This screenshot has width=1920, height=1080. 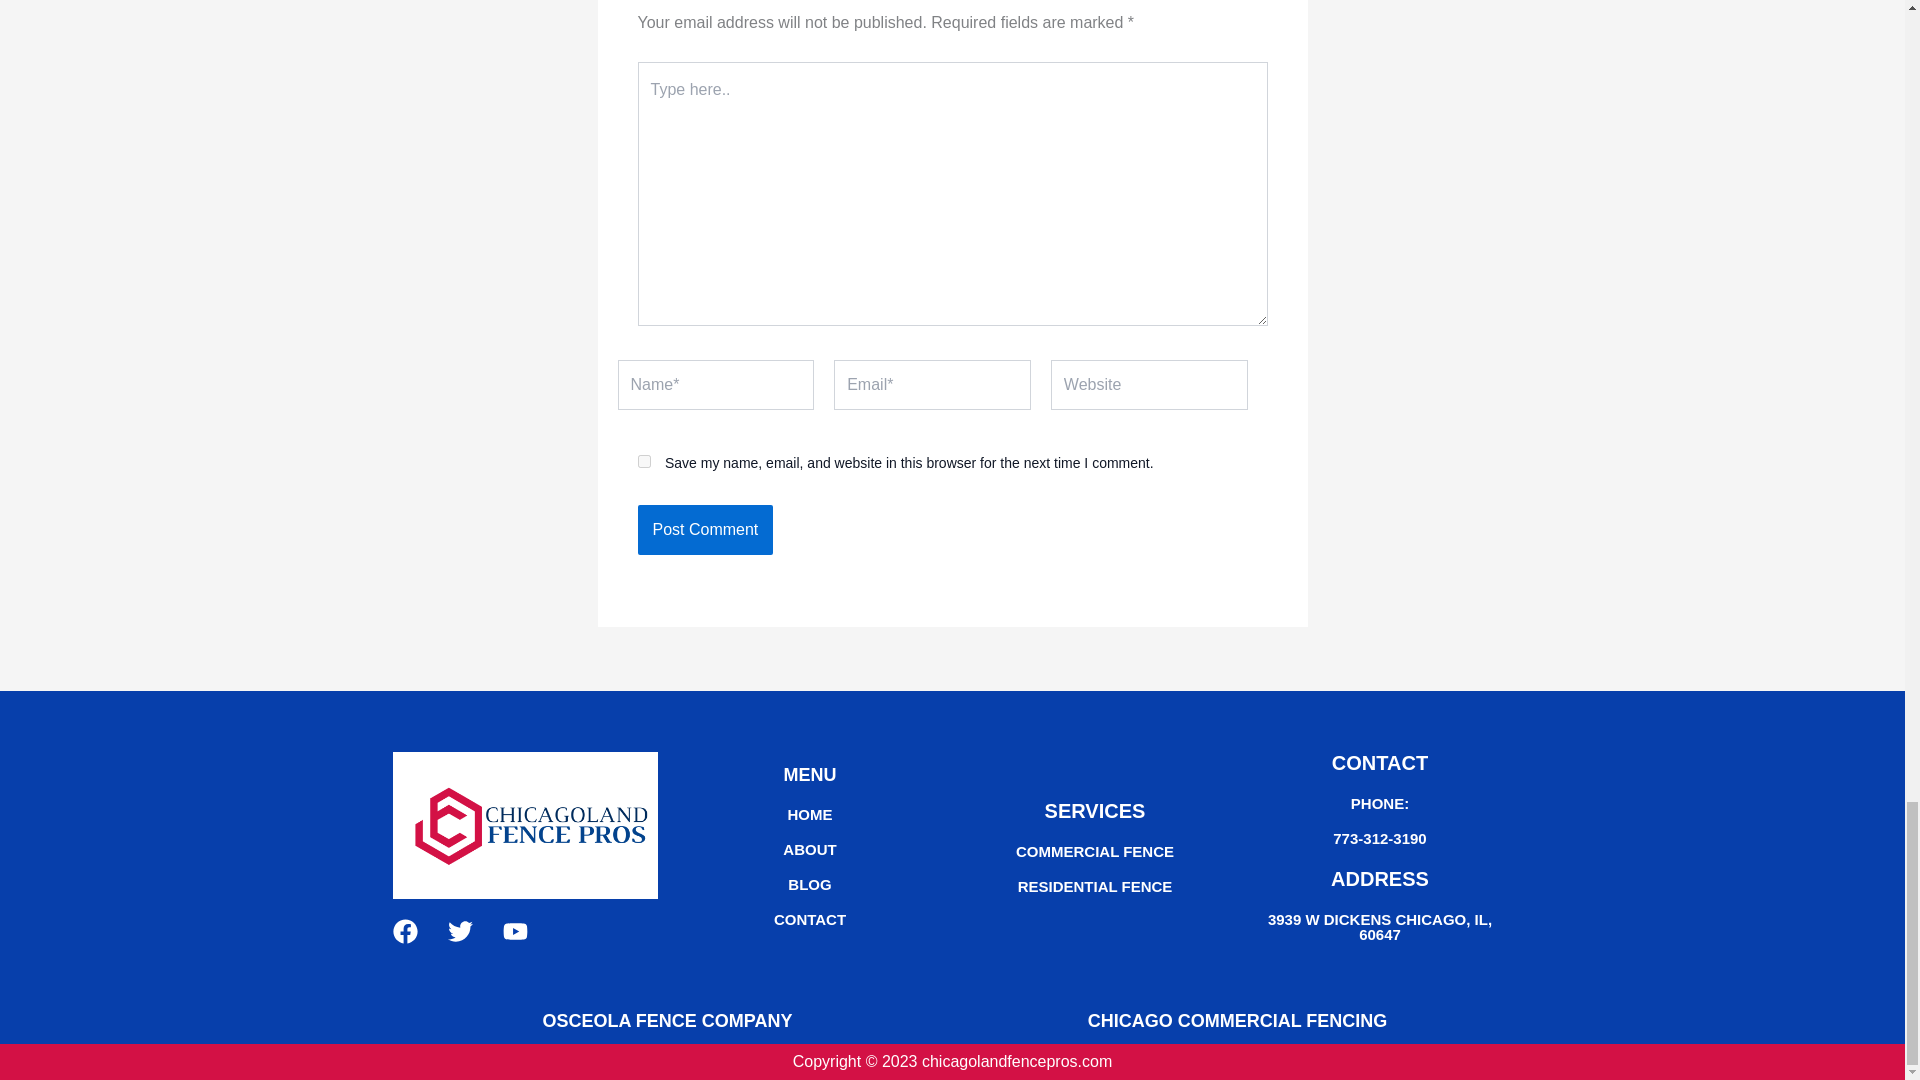 I want to click on yes, so click(x=644, y=460).